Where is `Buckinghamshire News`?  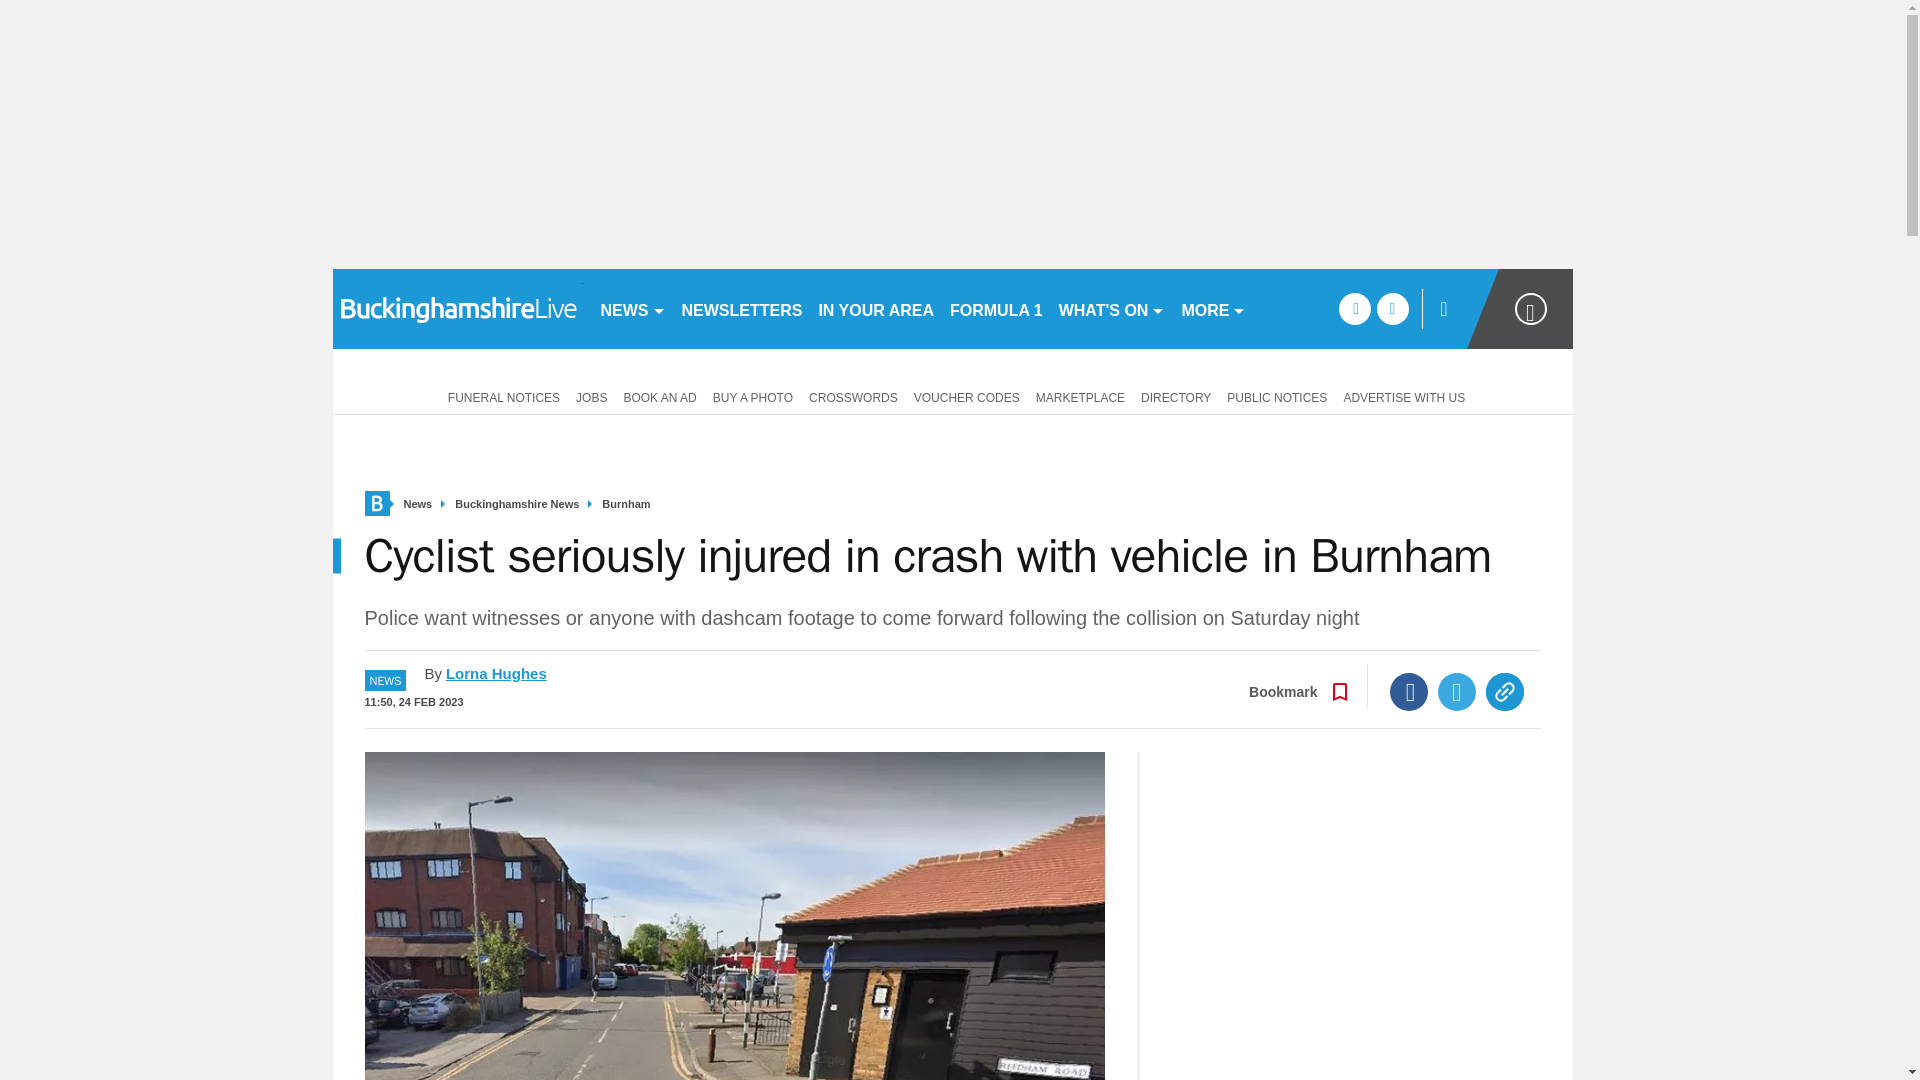 Buckinghamshire News is located at coordinates (517, 504).